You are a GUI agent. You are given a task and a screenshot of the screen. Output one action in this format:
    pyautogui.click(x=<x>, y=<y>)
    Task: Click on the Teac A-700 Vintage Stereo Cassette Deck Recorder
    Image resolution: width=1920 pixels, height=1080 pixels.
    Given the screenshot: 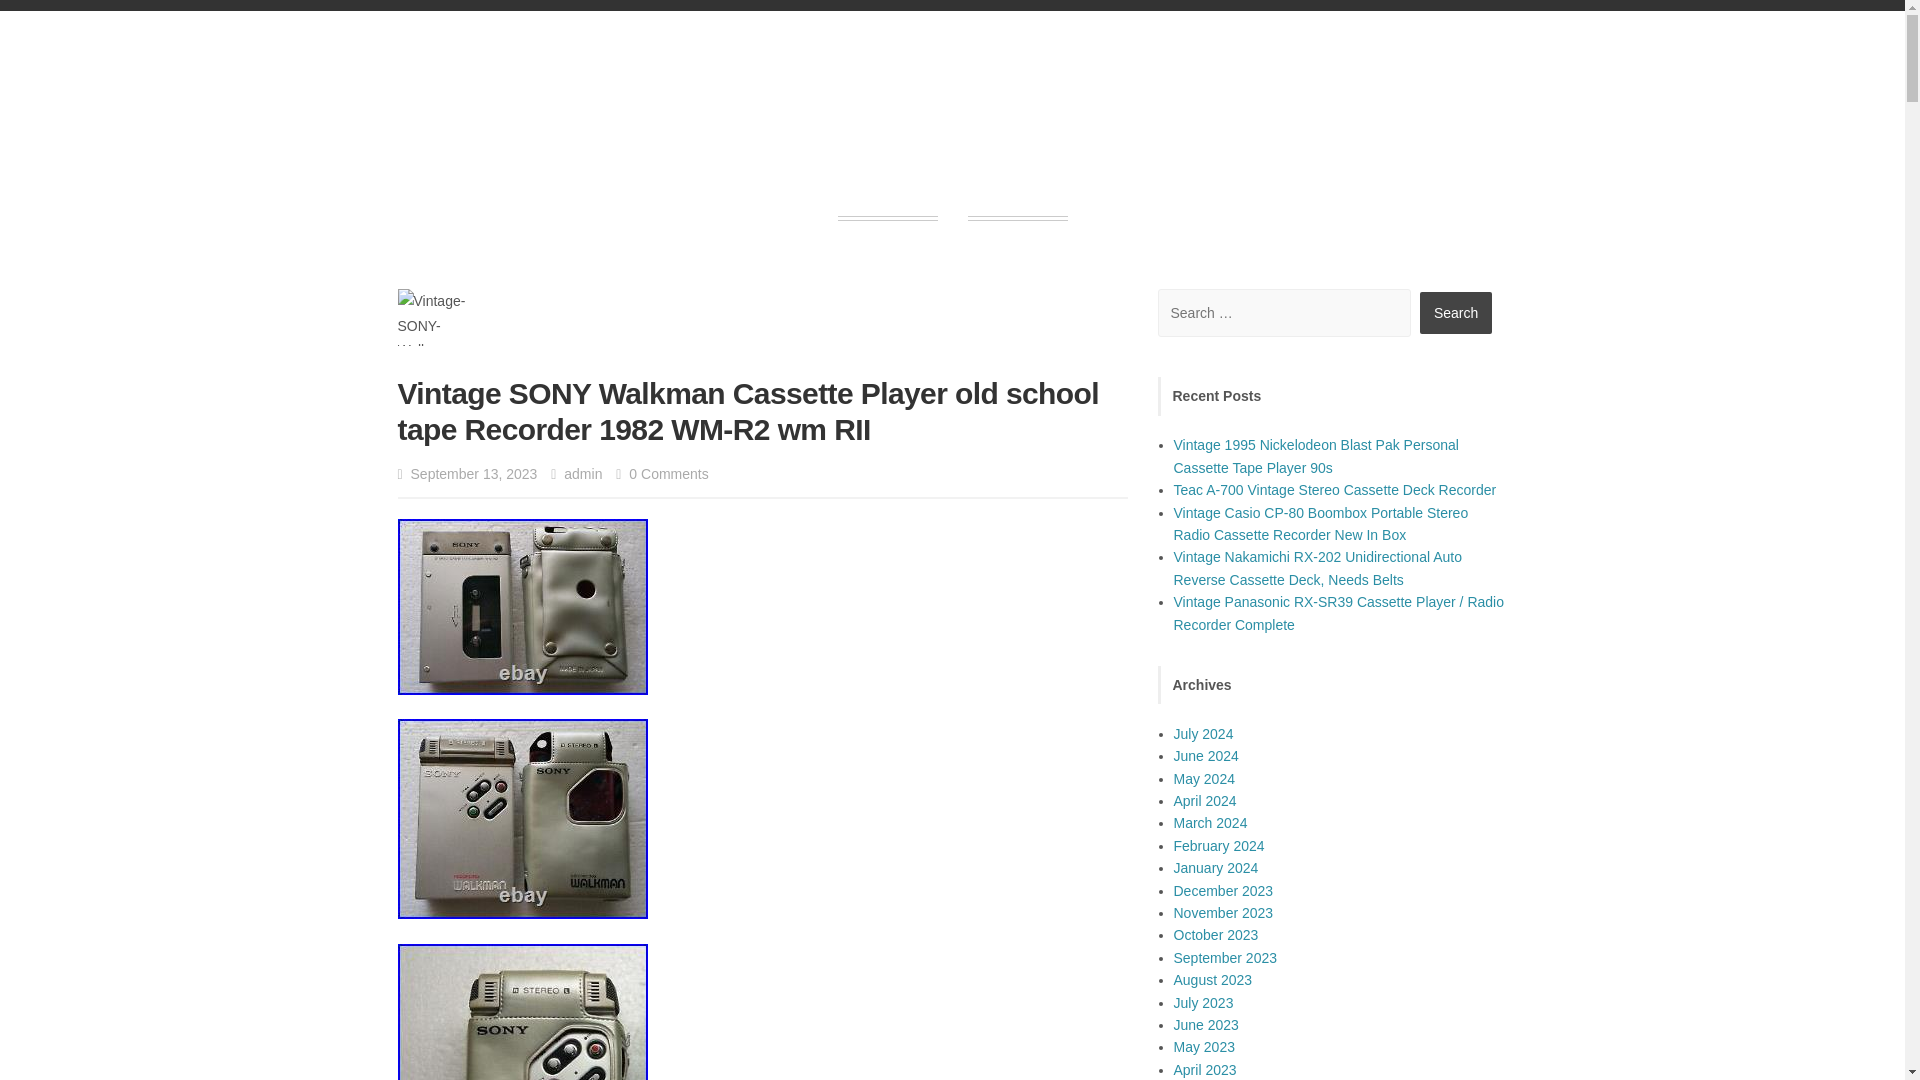 What is the action you would take?
    pyautogui.click(x=1335, y=489)
    